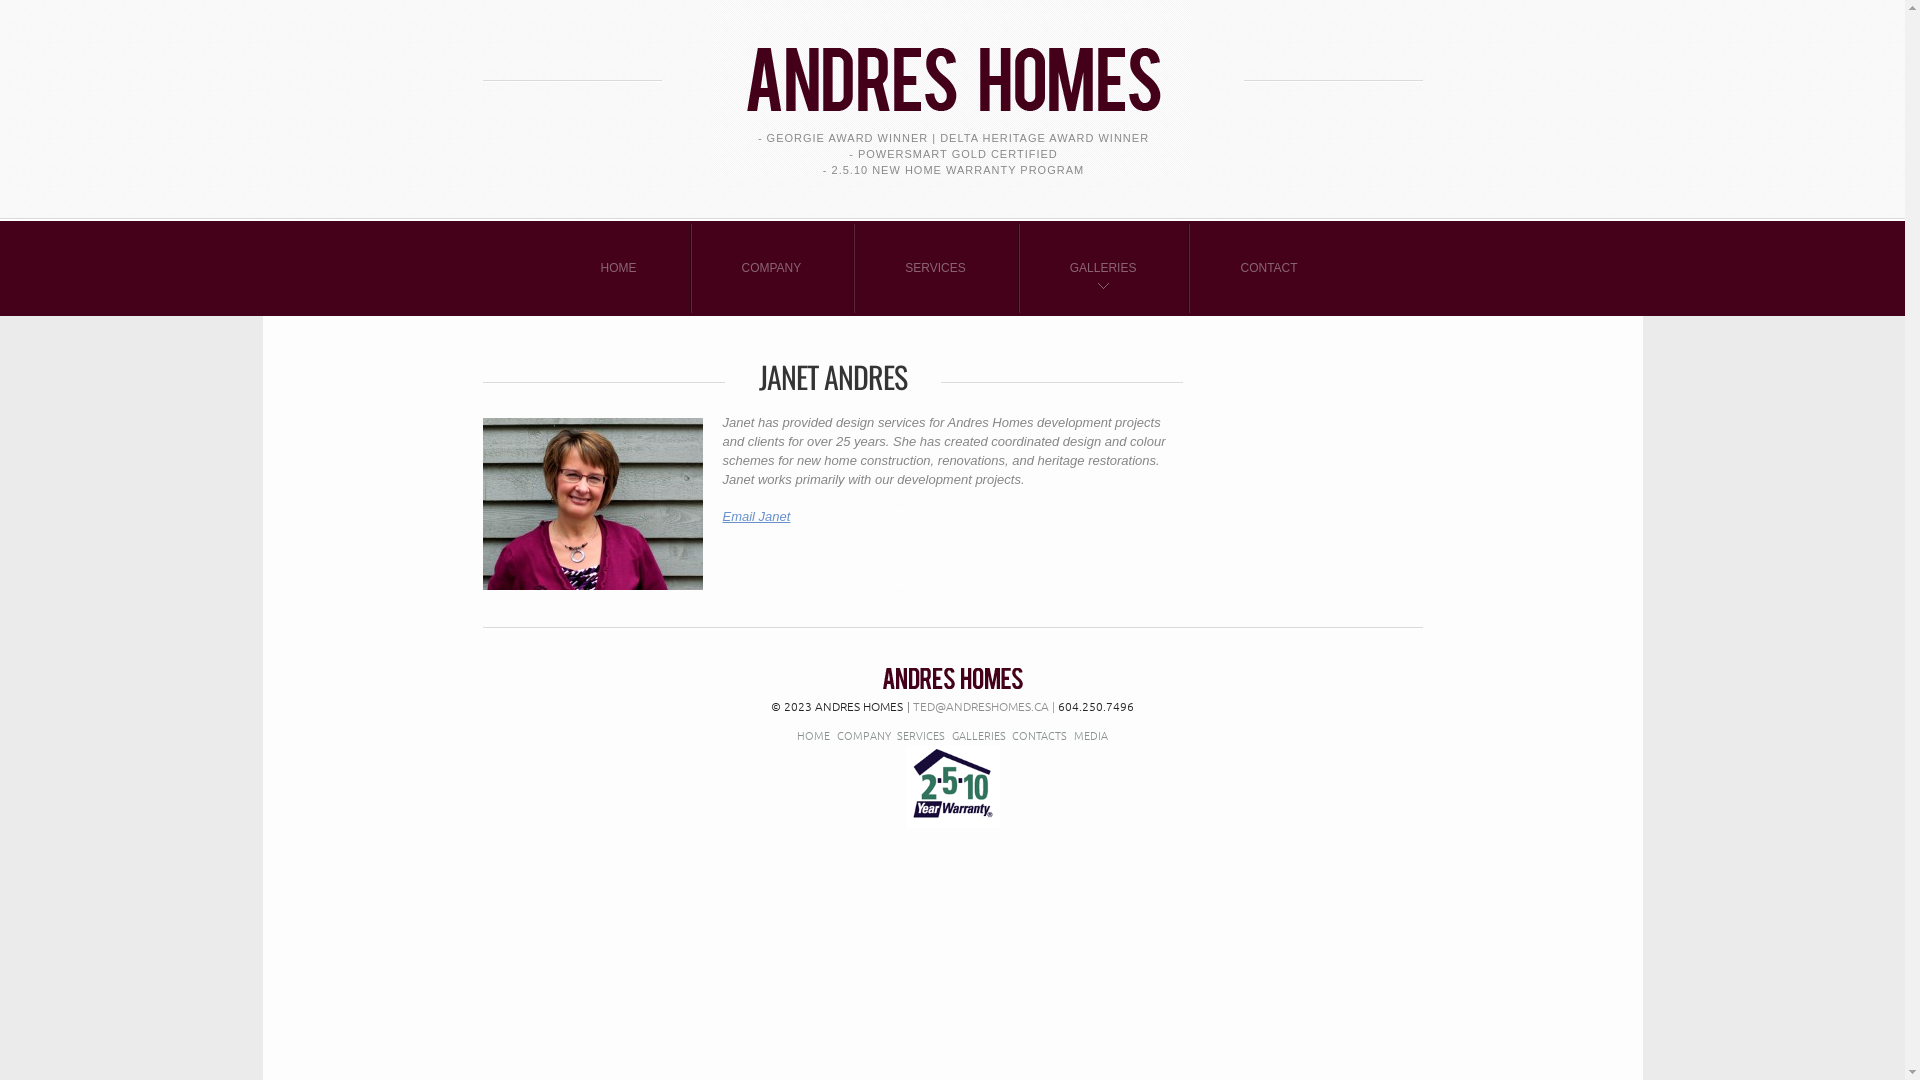  I want to click on Email Janet, so click(756, 516).